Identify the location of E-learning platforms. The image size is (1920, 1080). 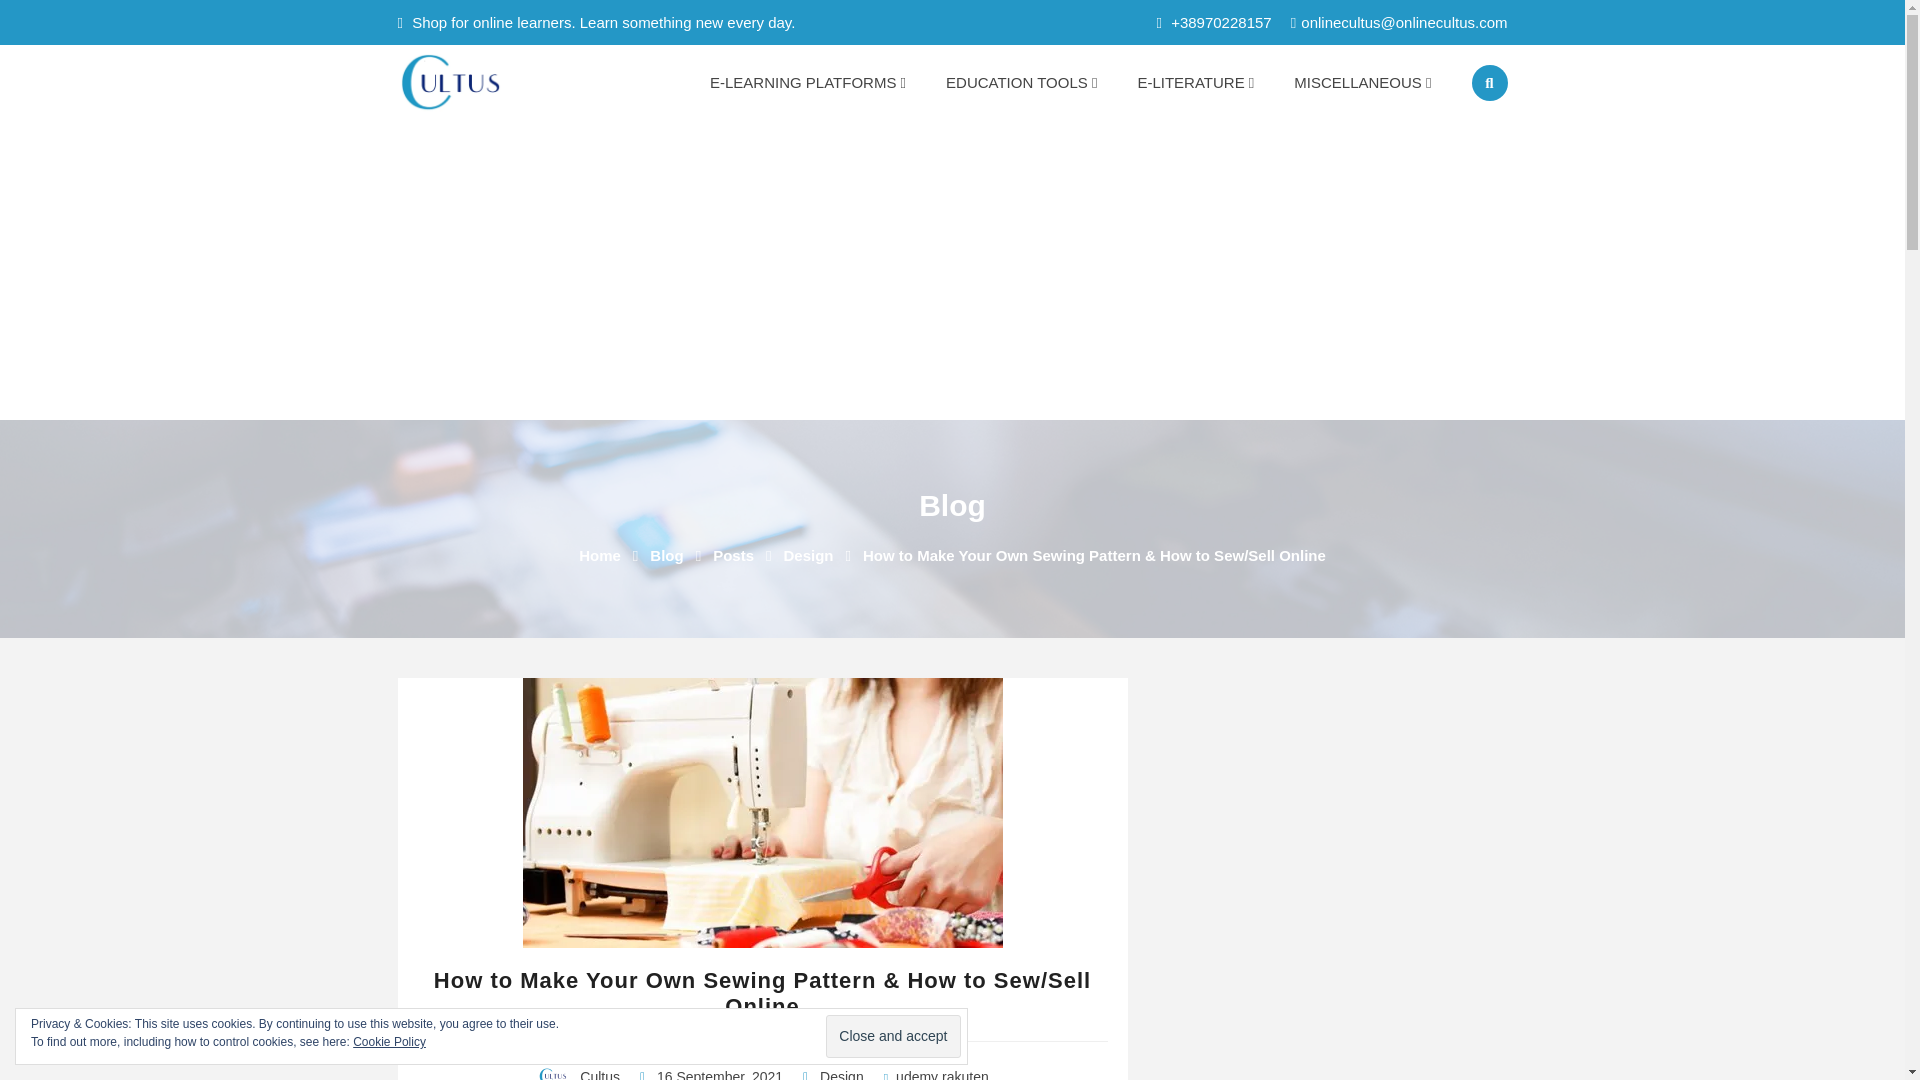
(807, 82).